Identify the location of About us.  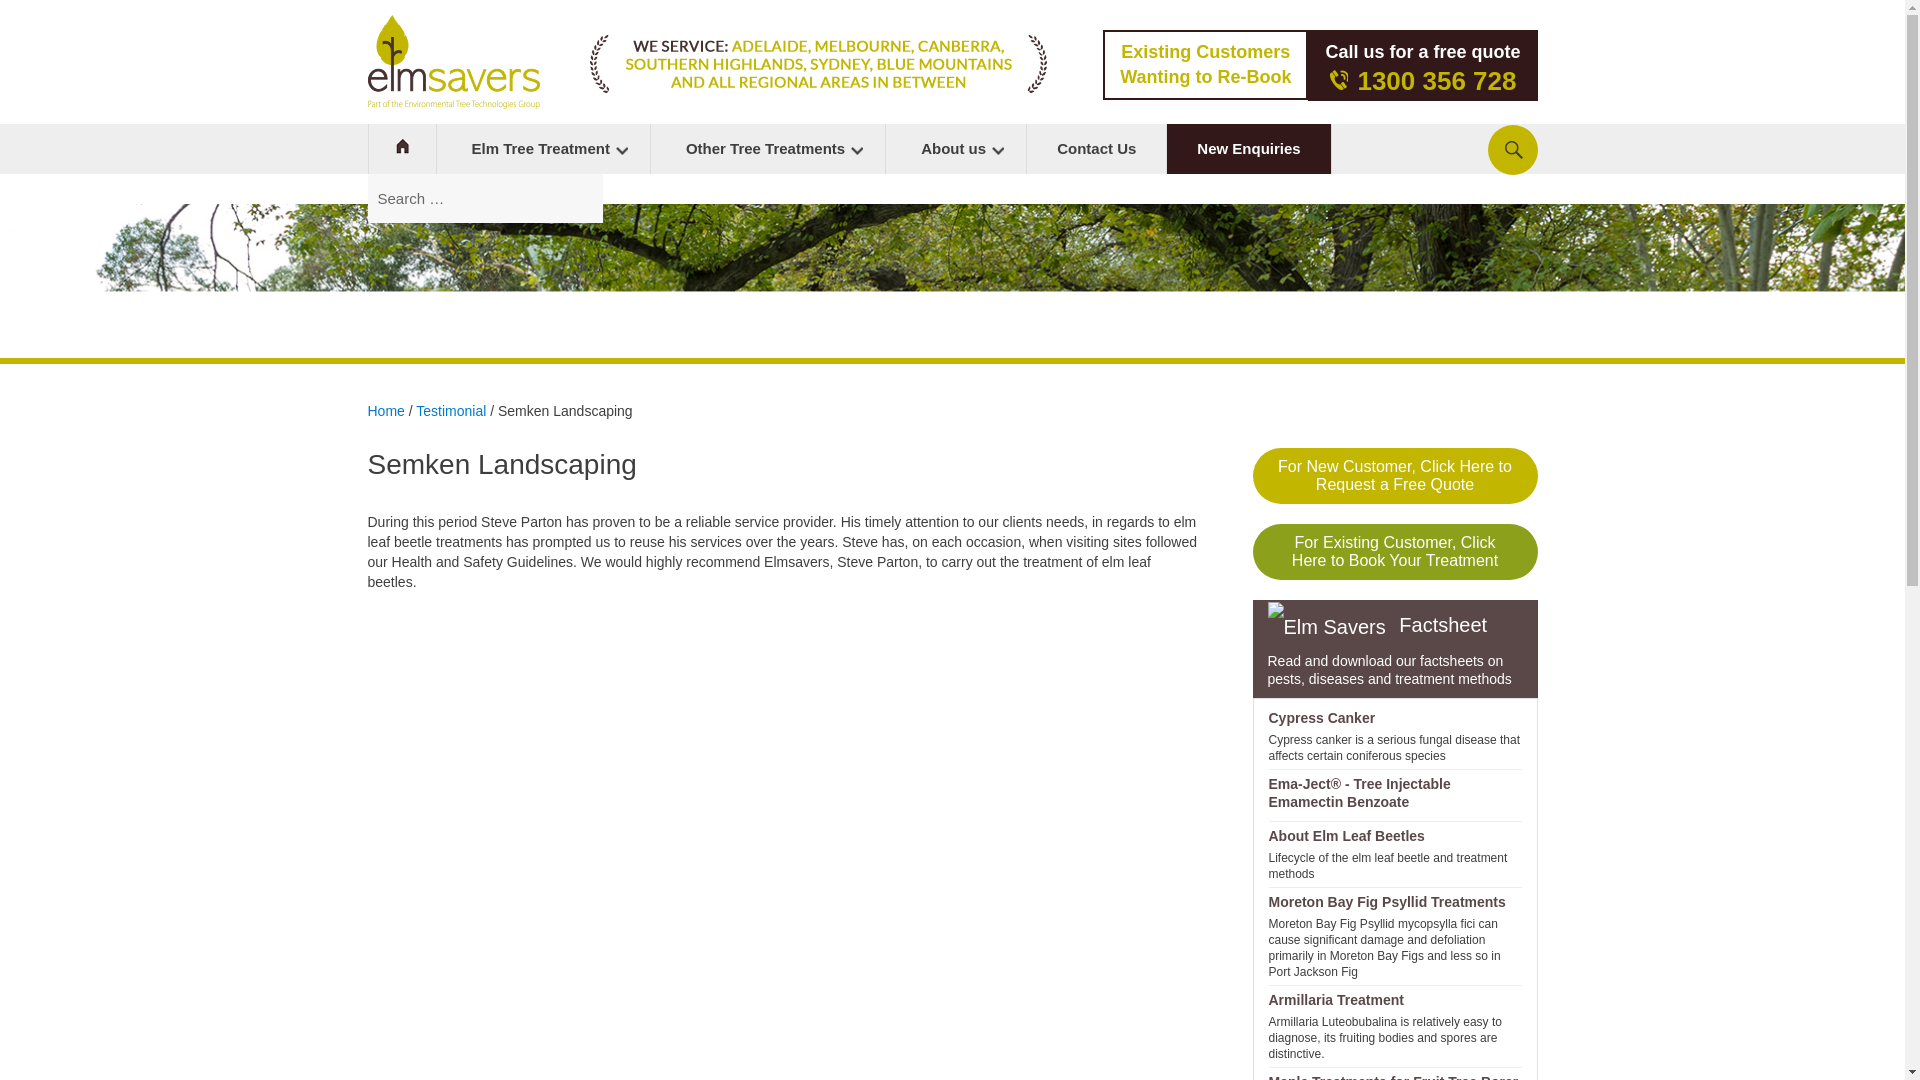
(542, 148).